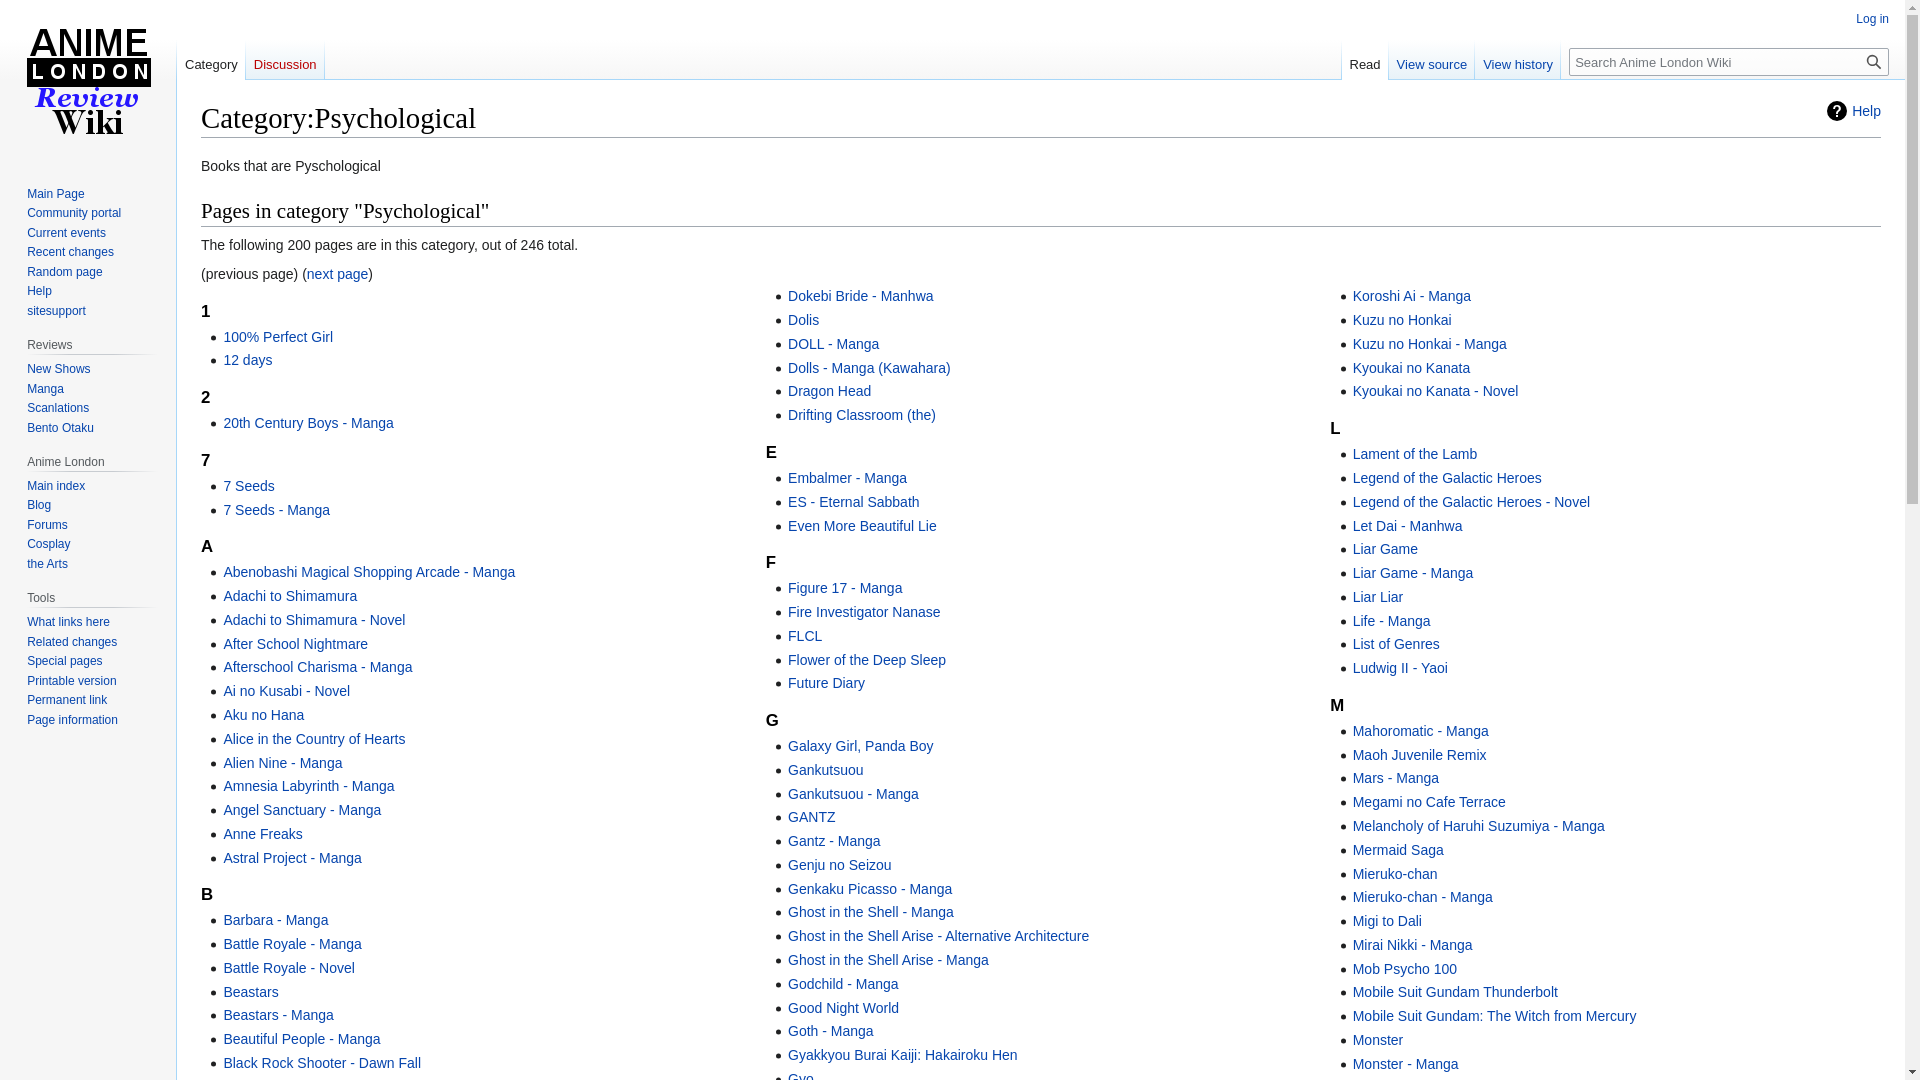 Image resolution: width=1920 pixels, height=1080 pixels. Describe the element at coordinates (1413, 945) in the screenshot. I see `Mirai Nikki - Manga` at that location.